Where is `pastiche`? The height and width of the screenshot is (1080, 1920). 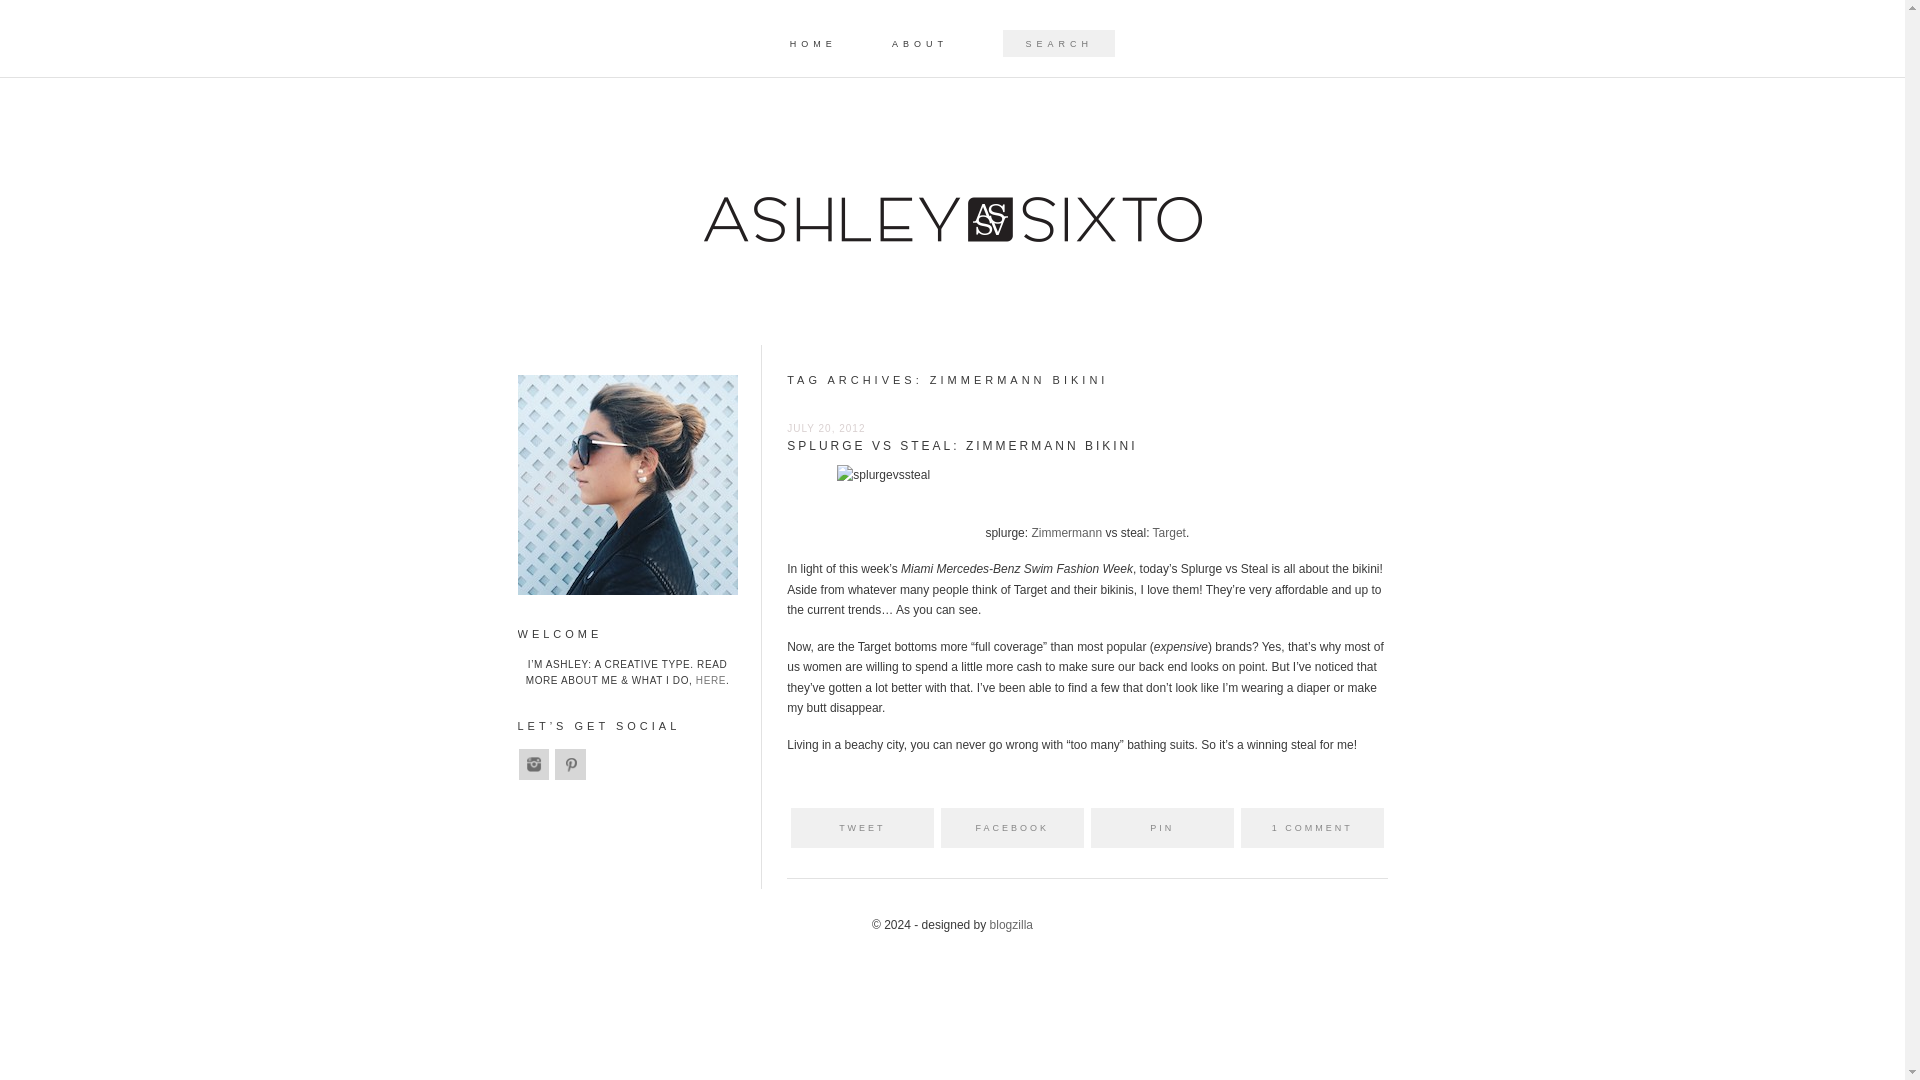
pastiche is located at coordinates (1011, 925).